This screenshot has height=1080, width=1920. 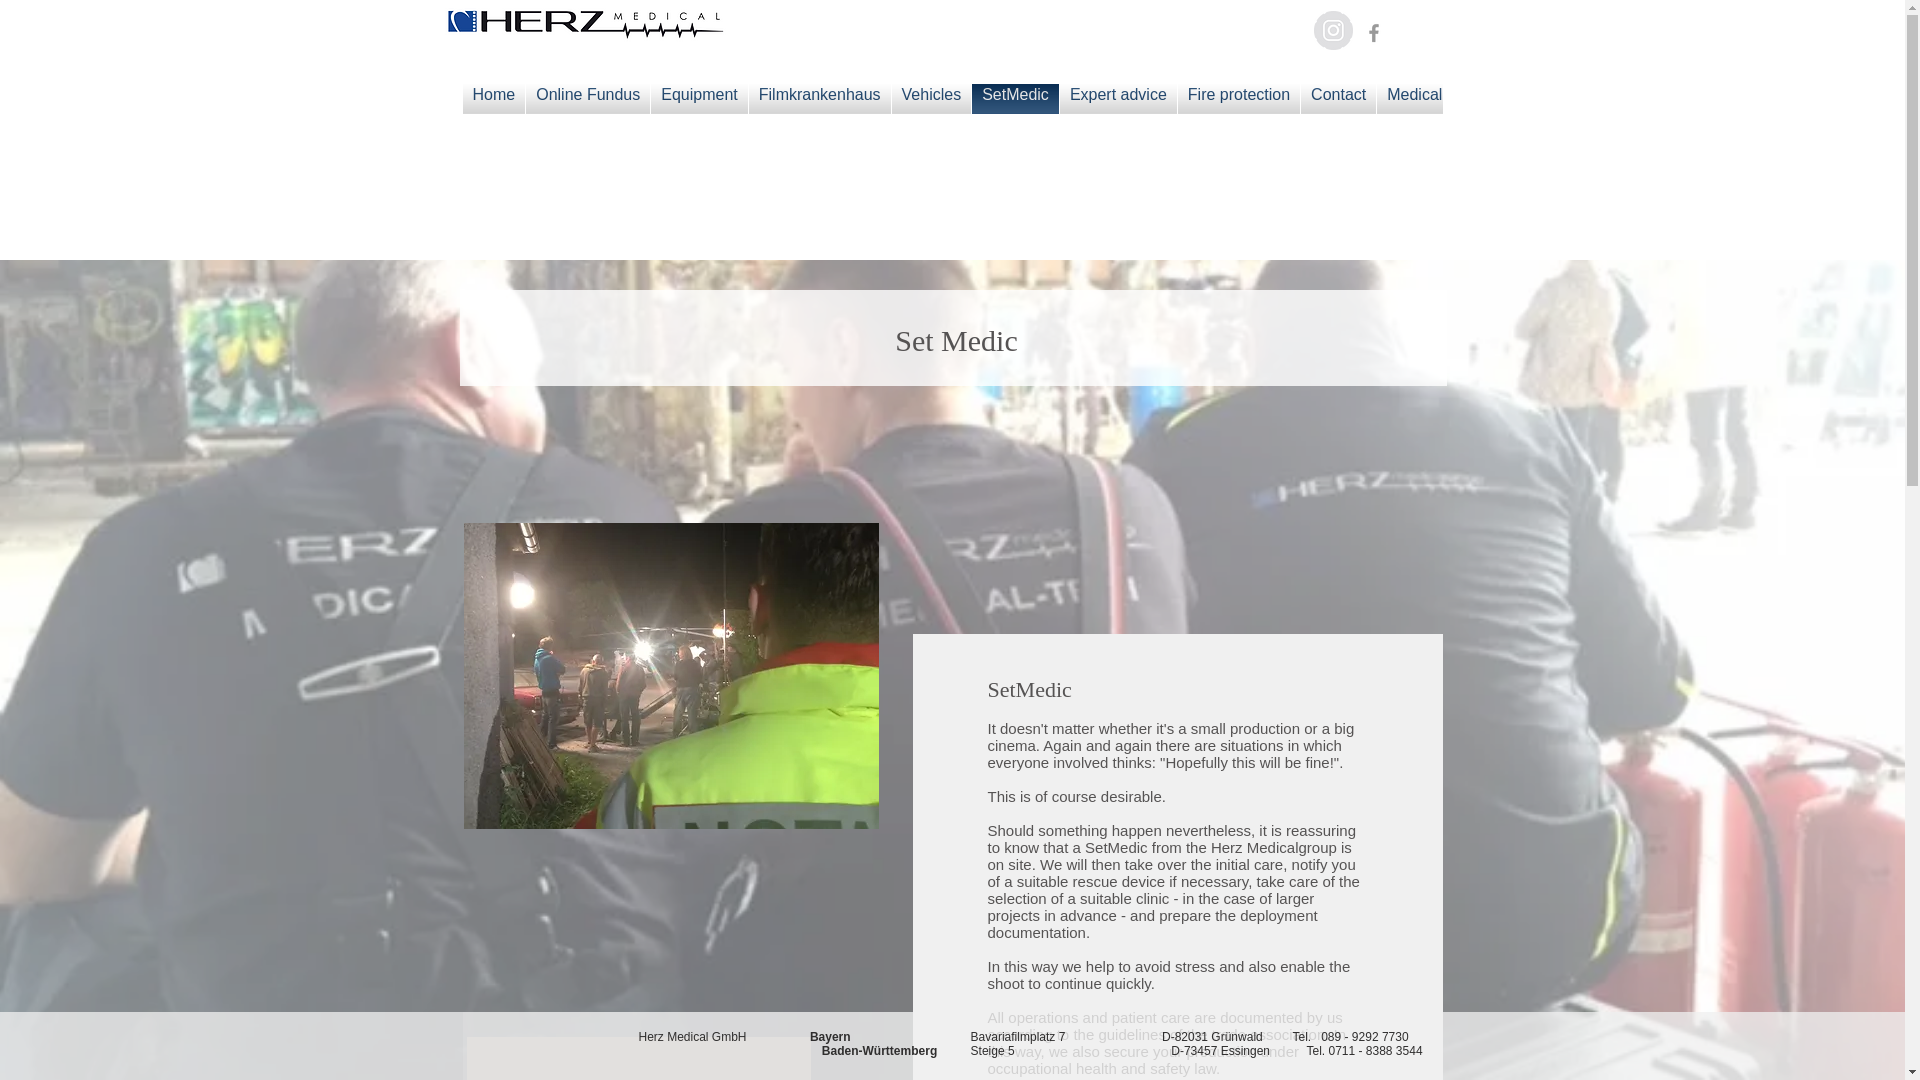 I want to click on FullSizeRender 2.jpg, so click(x=586, y=25).